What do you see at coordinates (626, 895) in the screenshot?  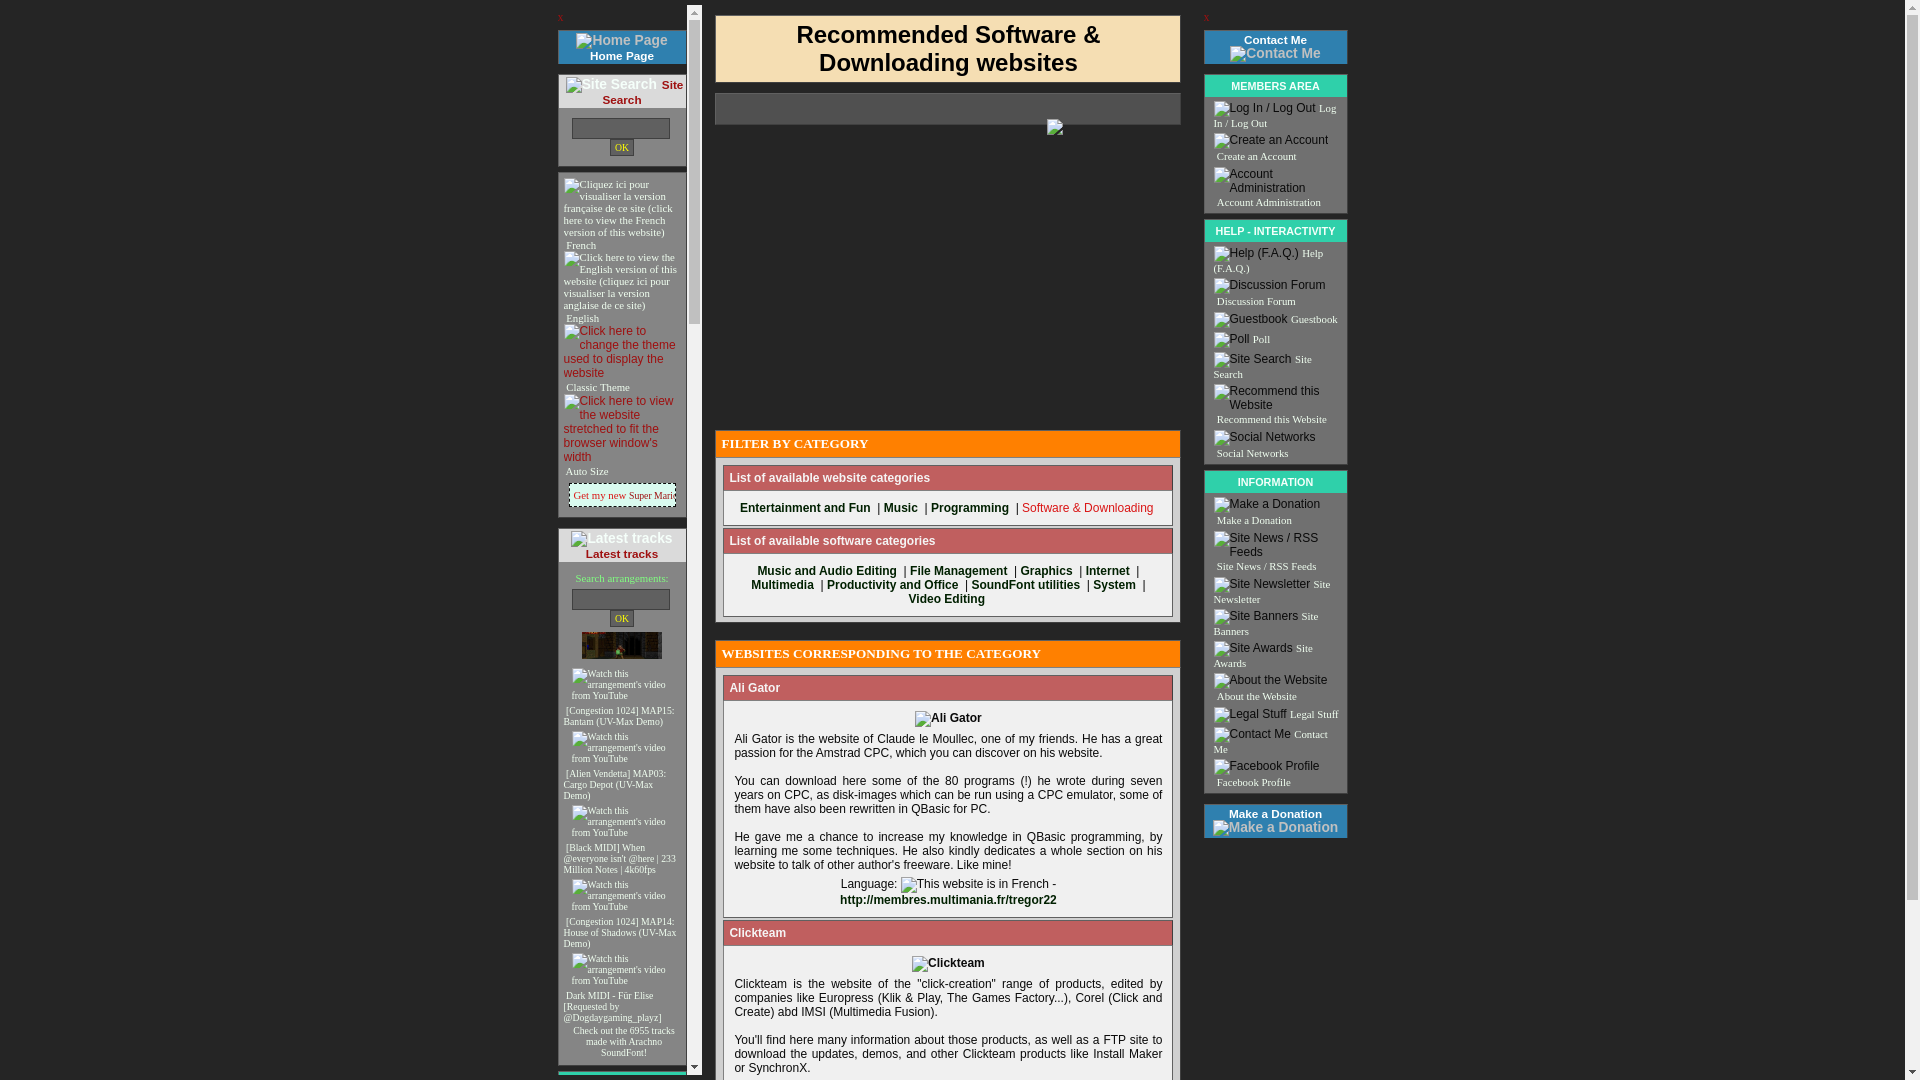 I see `Watch this arrangement's video from YouTube` at bounding box center [626, 895].